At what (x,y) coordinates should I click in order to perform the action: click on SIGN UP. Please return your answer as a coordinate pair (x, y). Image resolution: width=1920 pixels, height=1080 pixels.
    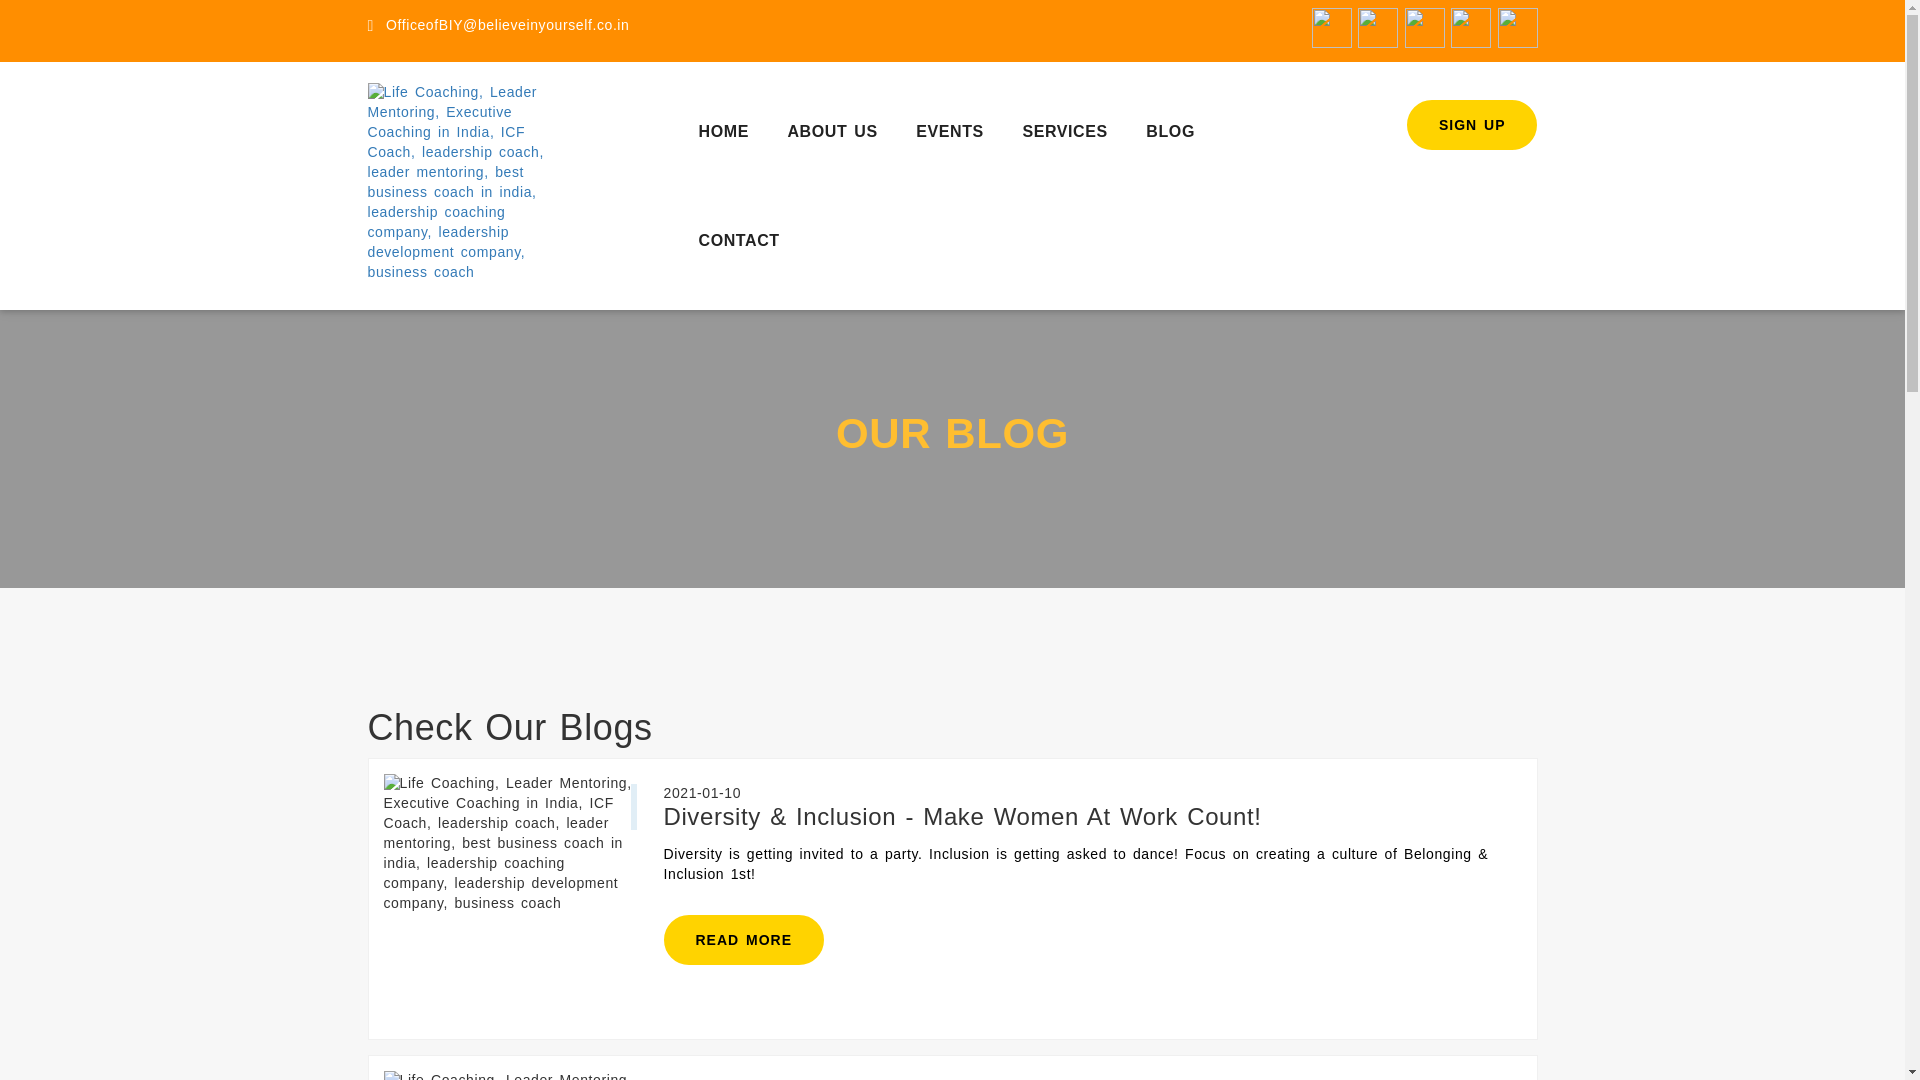
    Looking at the image, I should click on (1472, 125).